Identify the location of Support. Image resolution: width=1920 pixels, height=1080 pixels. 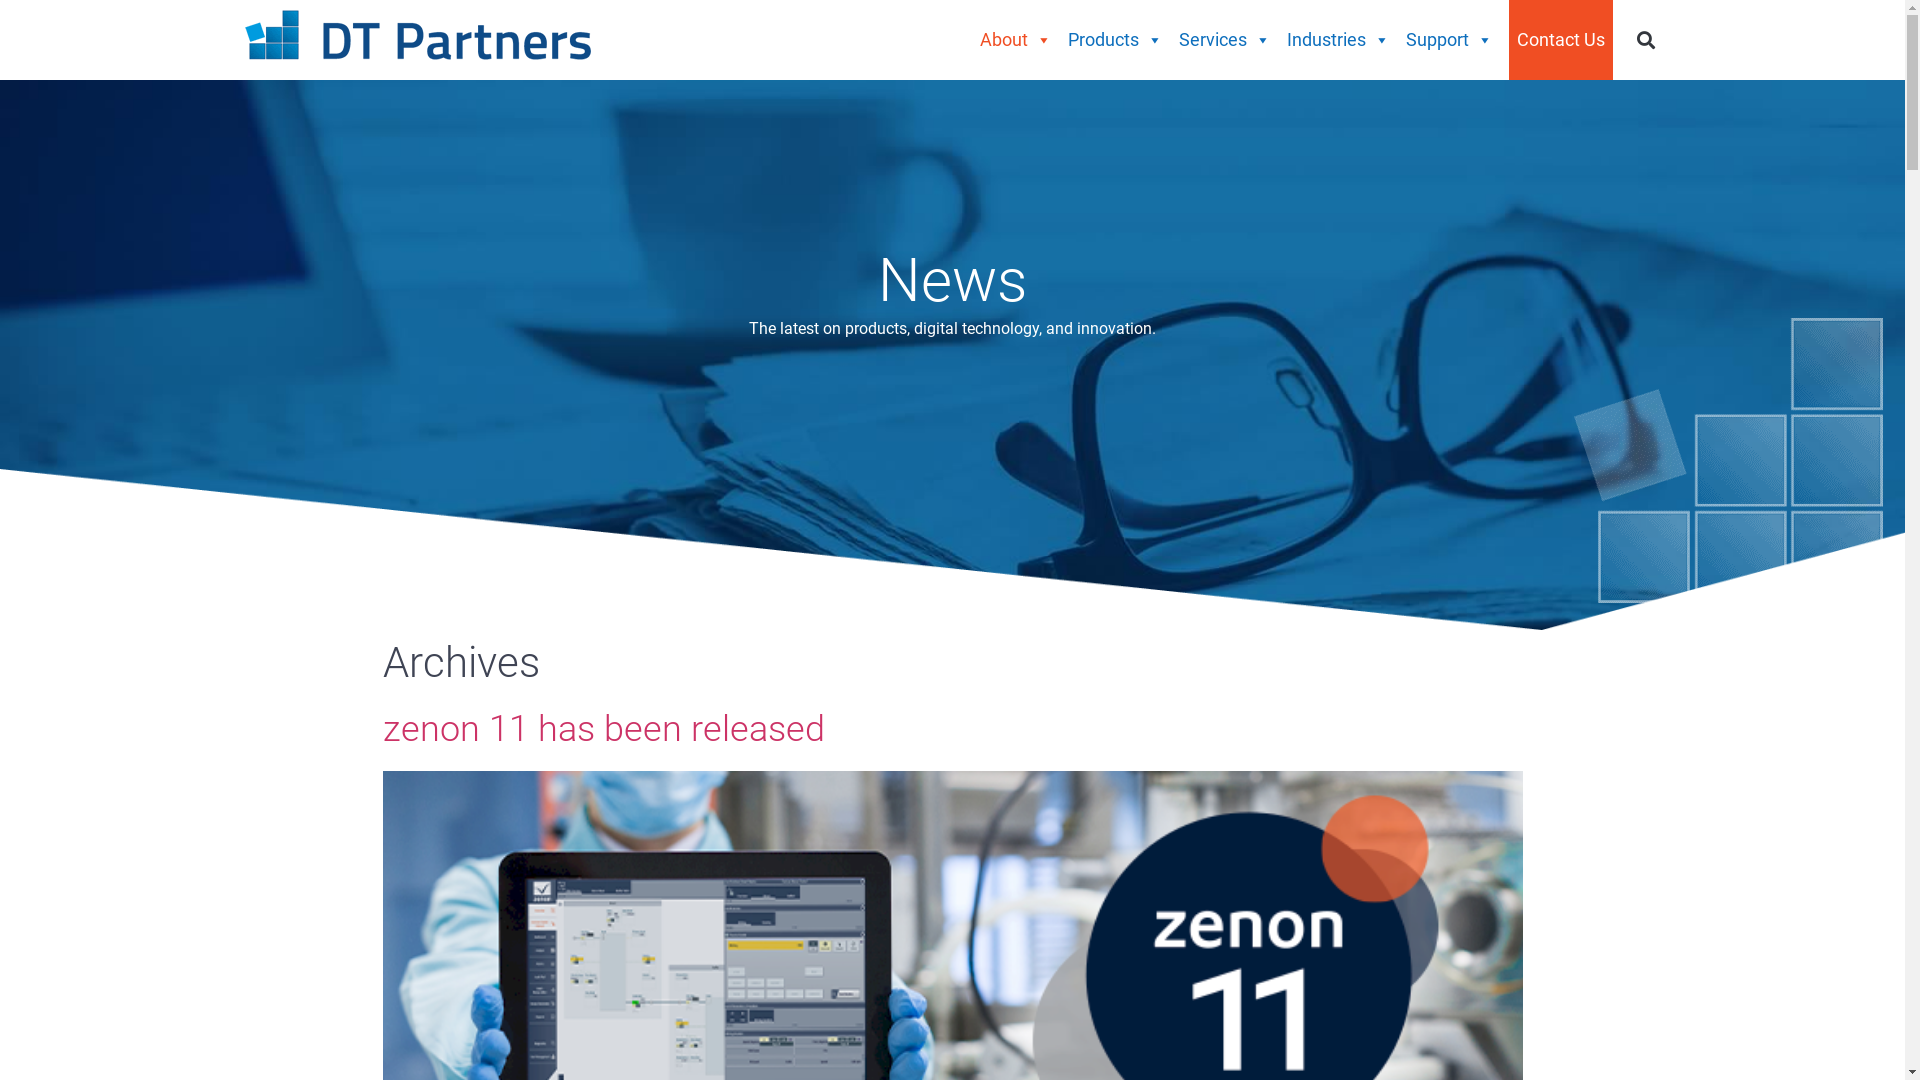
(1450, 40).